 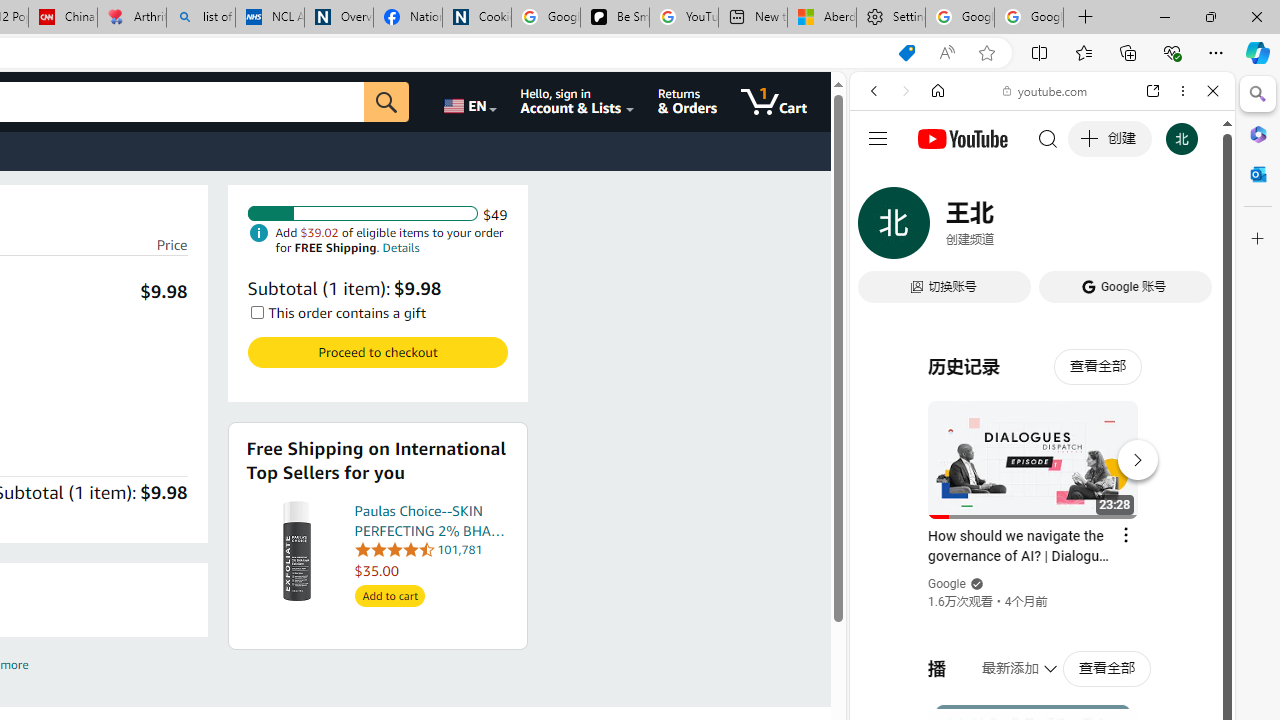 What do you see at coordinates (468, 102) in the screenshot?
I see `Choose a language for shopping.` at bounding box center [468, 102].